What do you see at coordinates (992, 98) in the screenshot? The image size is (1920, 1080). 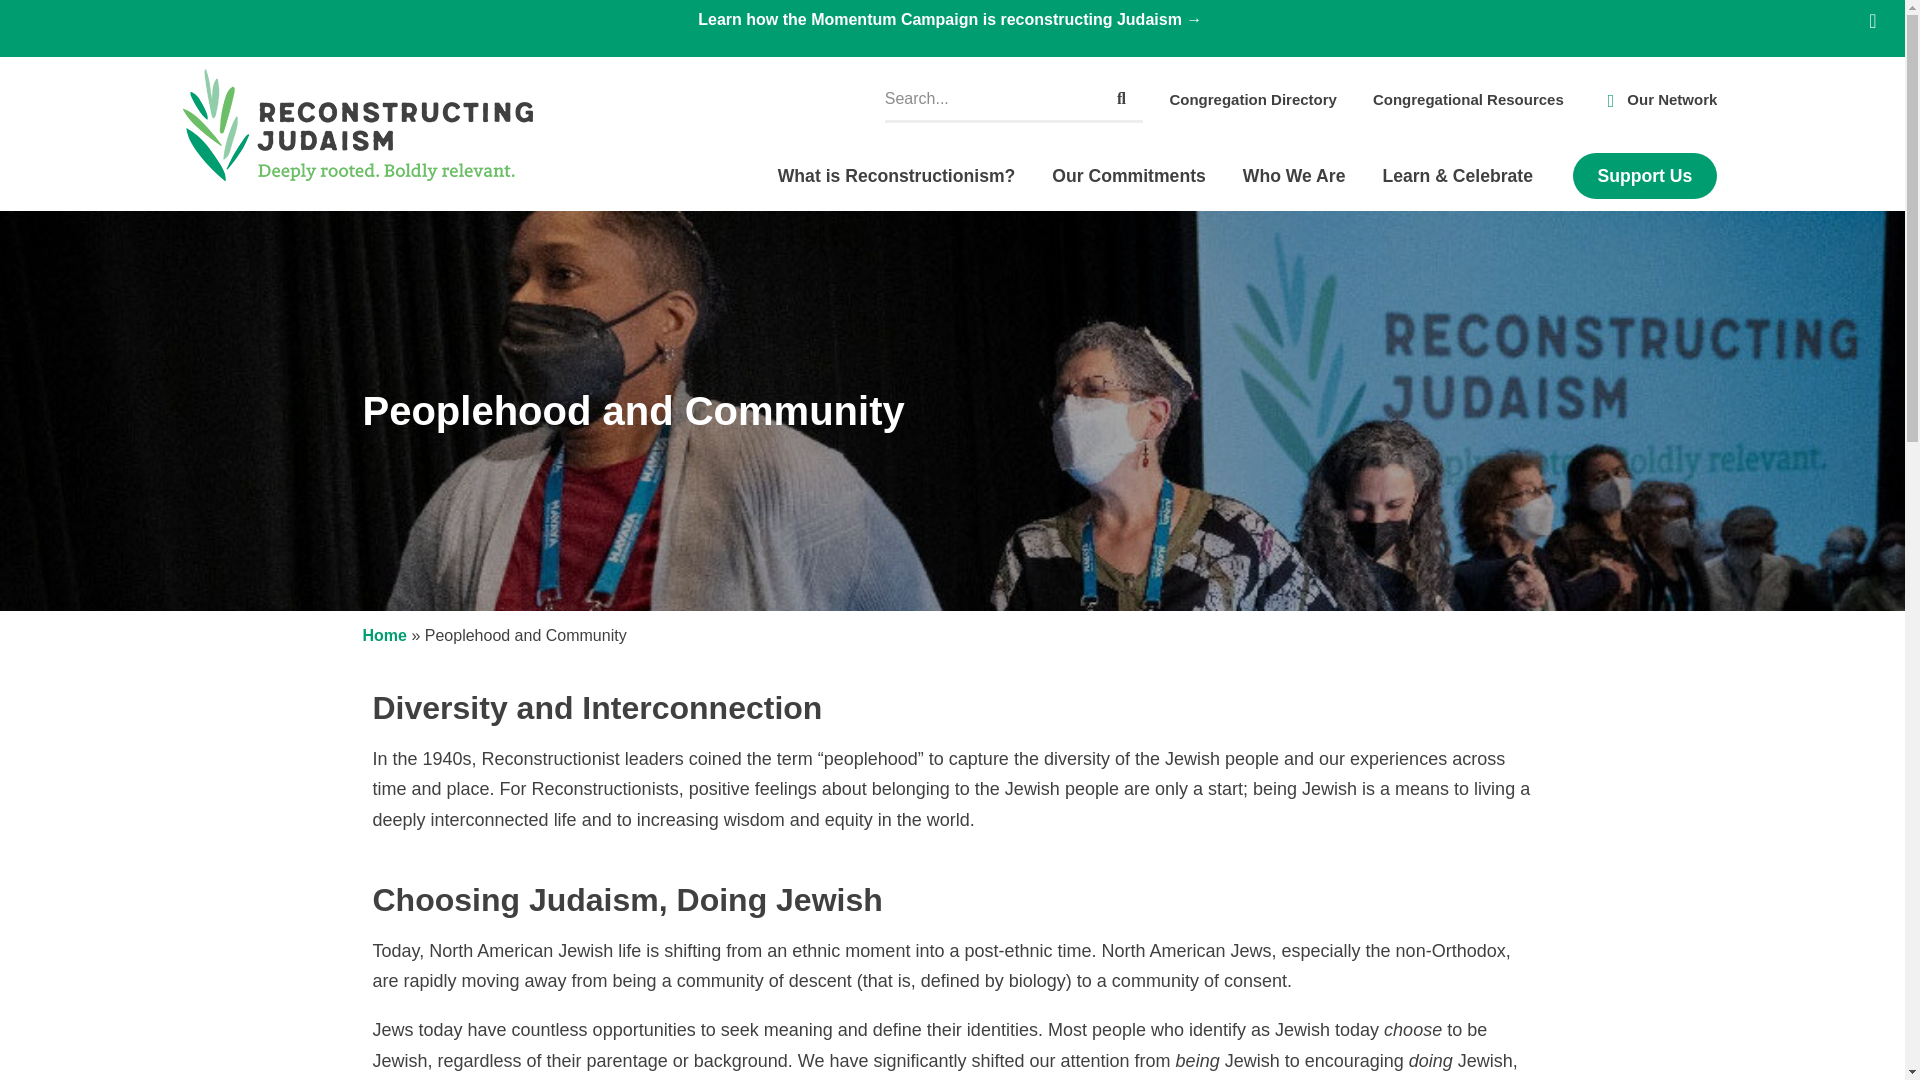 I see `Search` at bounding box center [992, 98].